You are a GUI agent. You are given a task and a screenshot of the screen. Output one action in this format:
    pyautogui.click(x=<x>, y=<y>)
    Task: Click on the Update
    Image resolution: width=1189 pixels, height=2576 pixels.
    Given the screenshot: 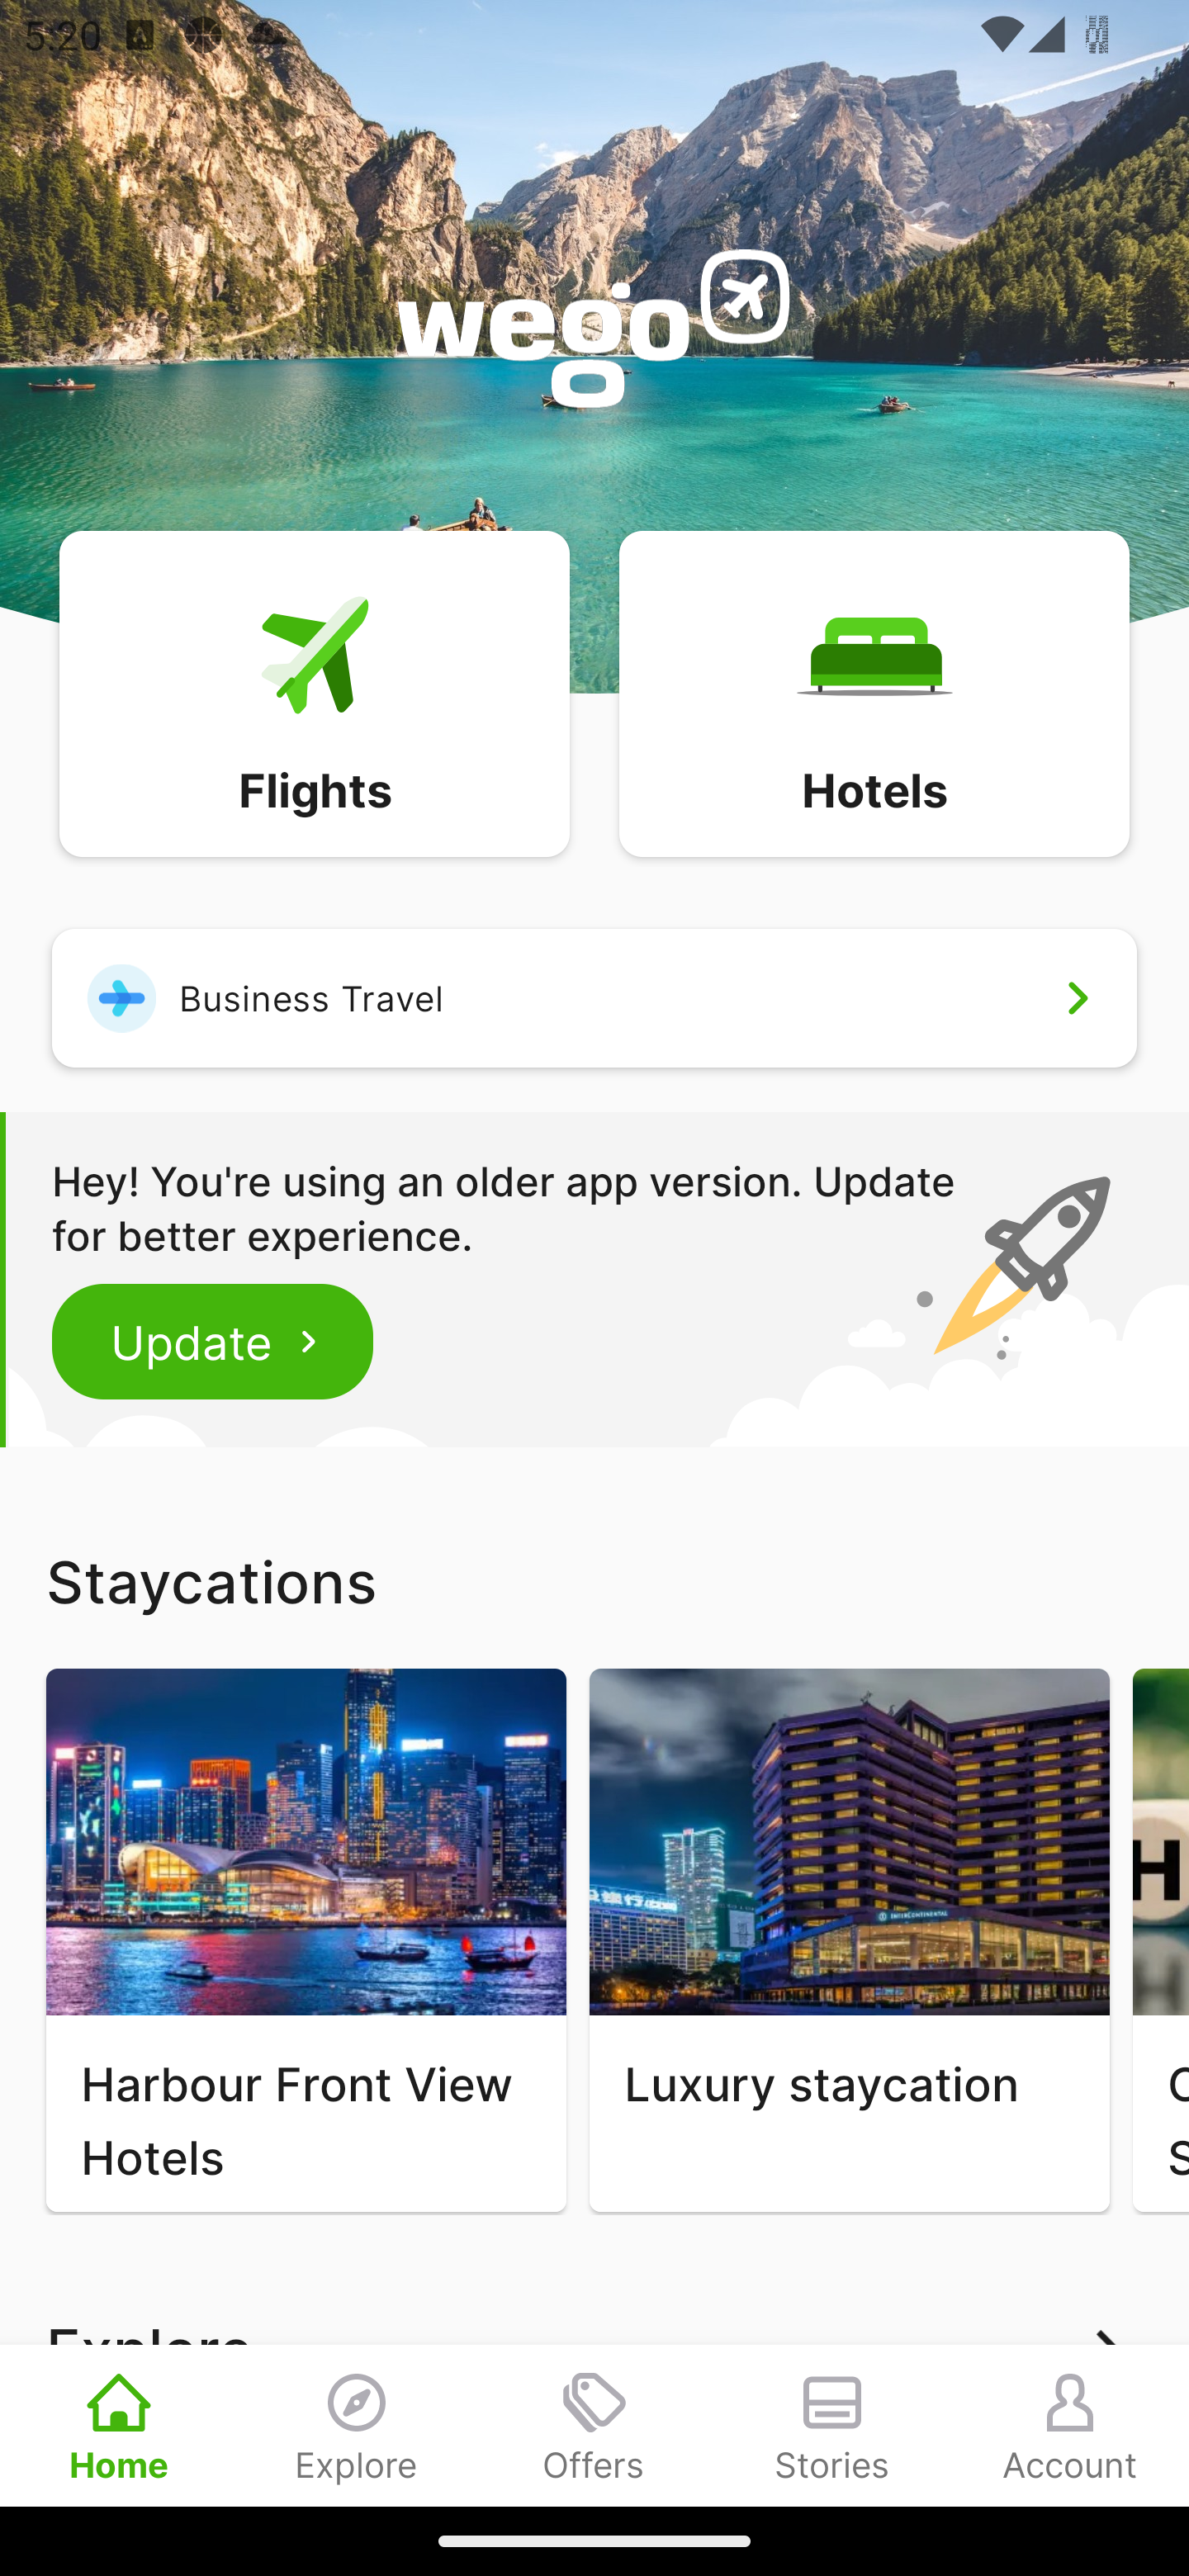 What is the action you would take?
    pyautogui.click(x=213, y=1341)
    